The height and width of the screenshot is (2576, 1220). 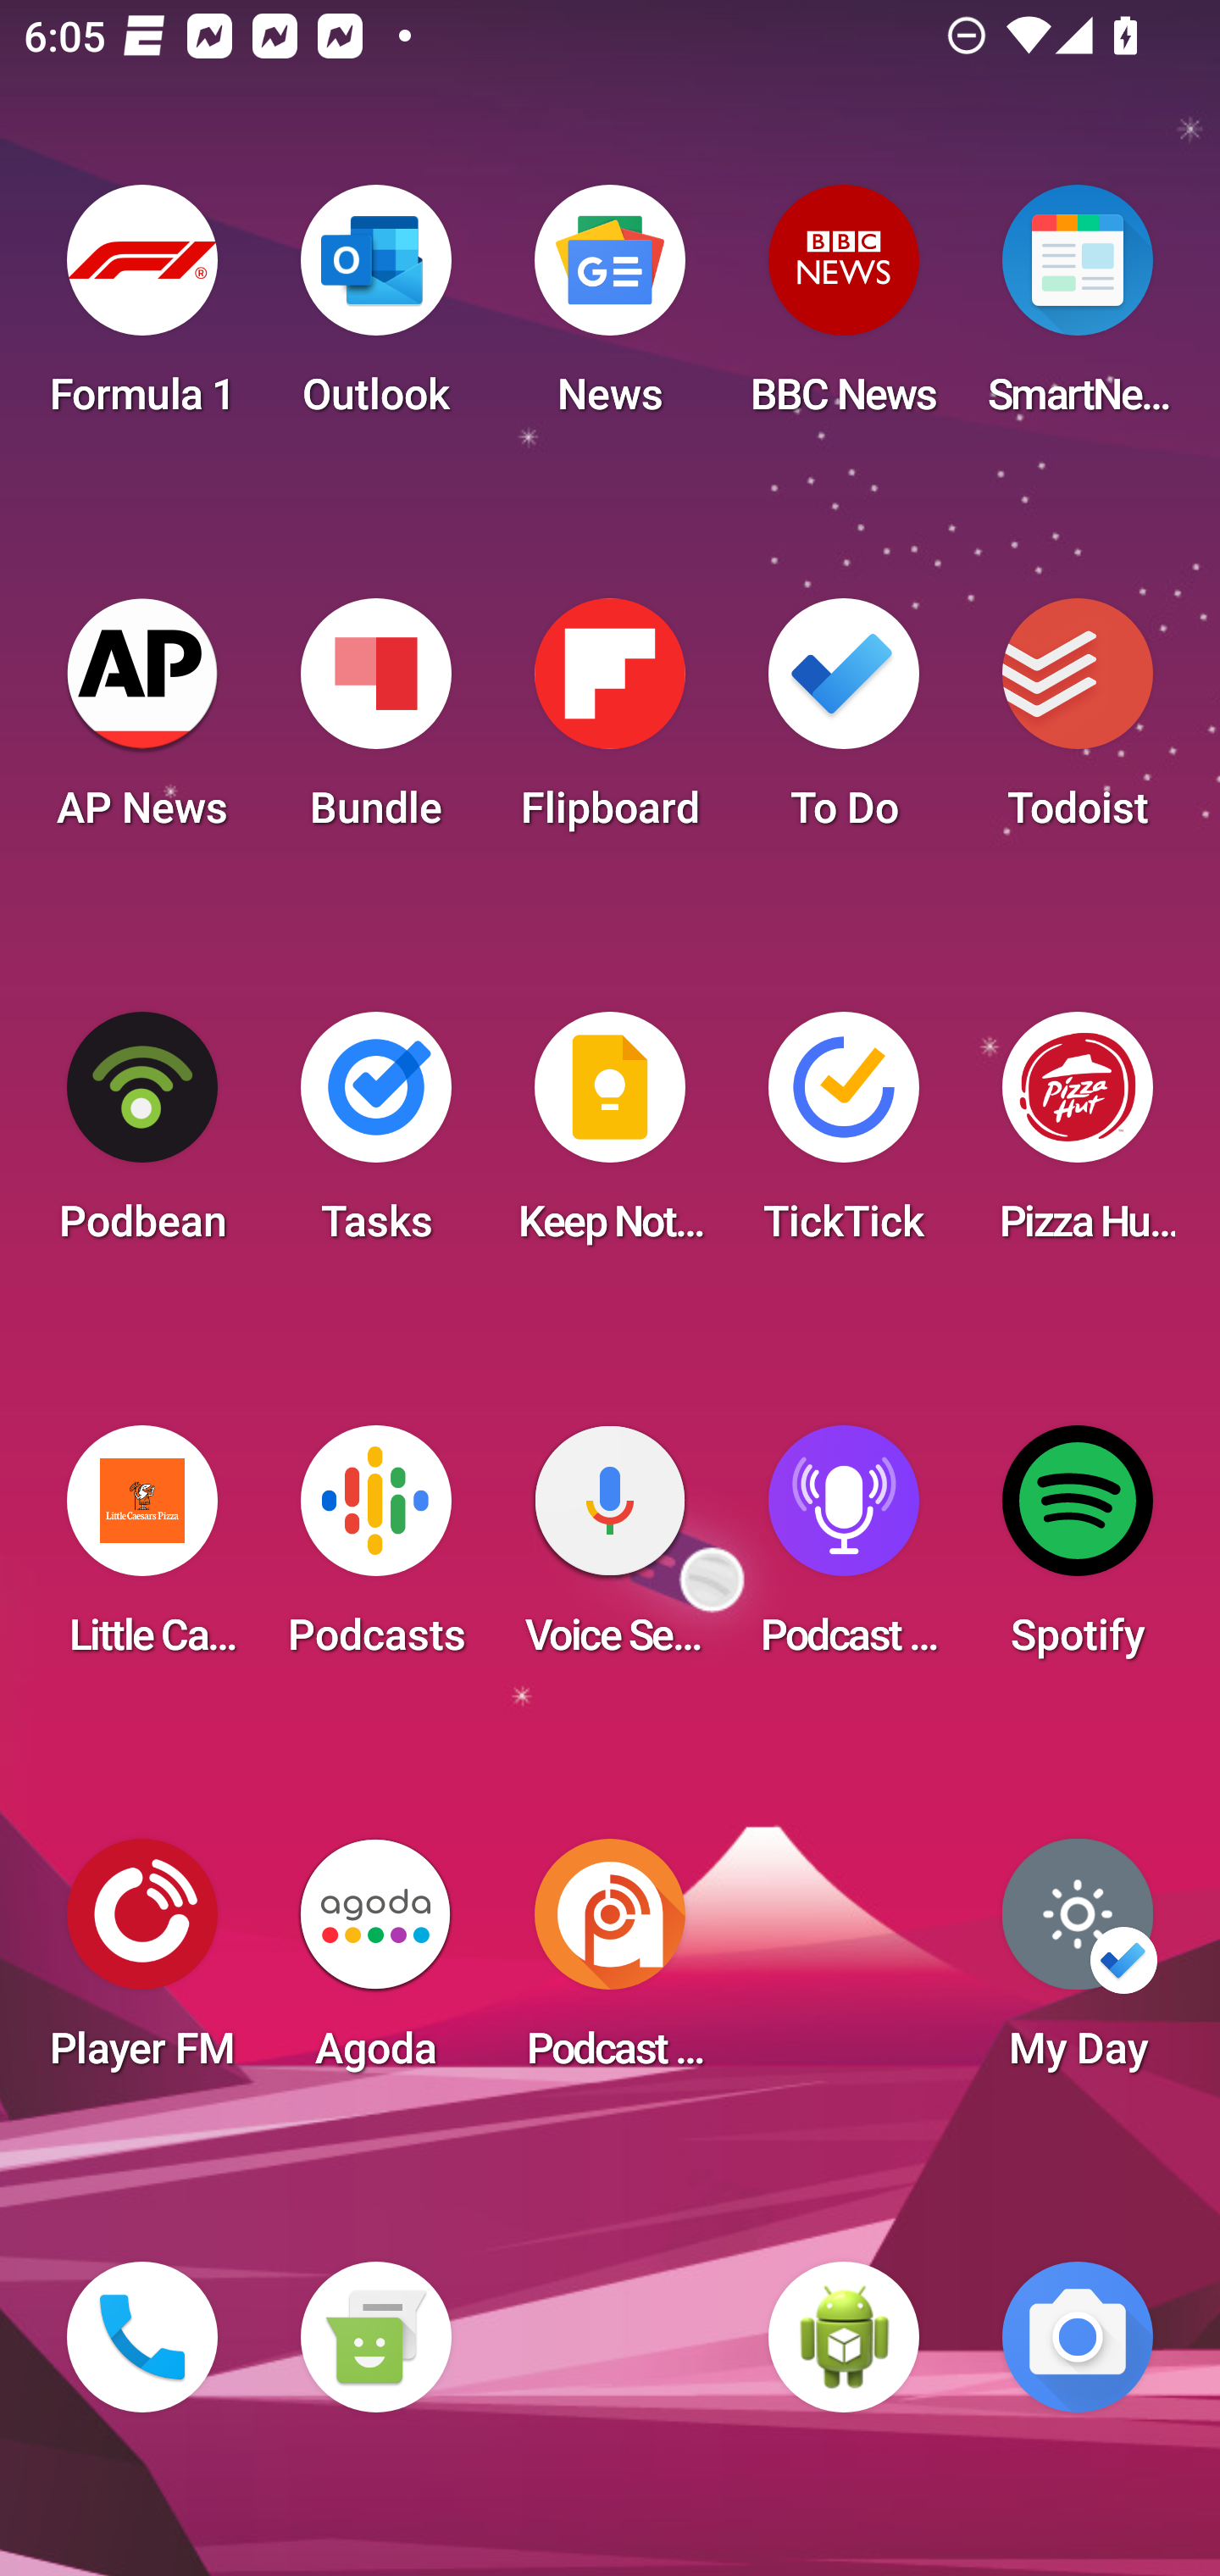 What do you see at coordinates (375, 1551) in the screenshot?
I see `Podcasts` at bounding box center [375, 1551].